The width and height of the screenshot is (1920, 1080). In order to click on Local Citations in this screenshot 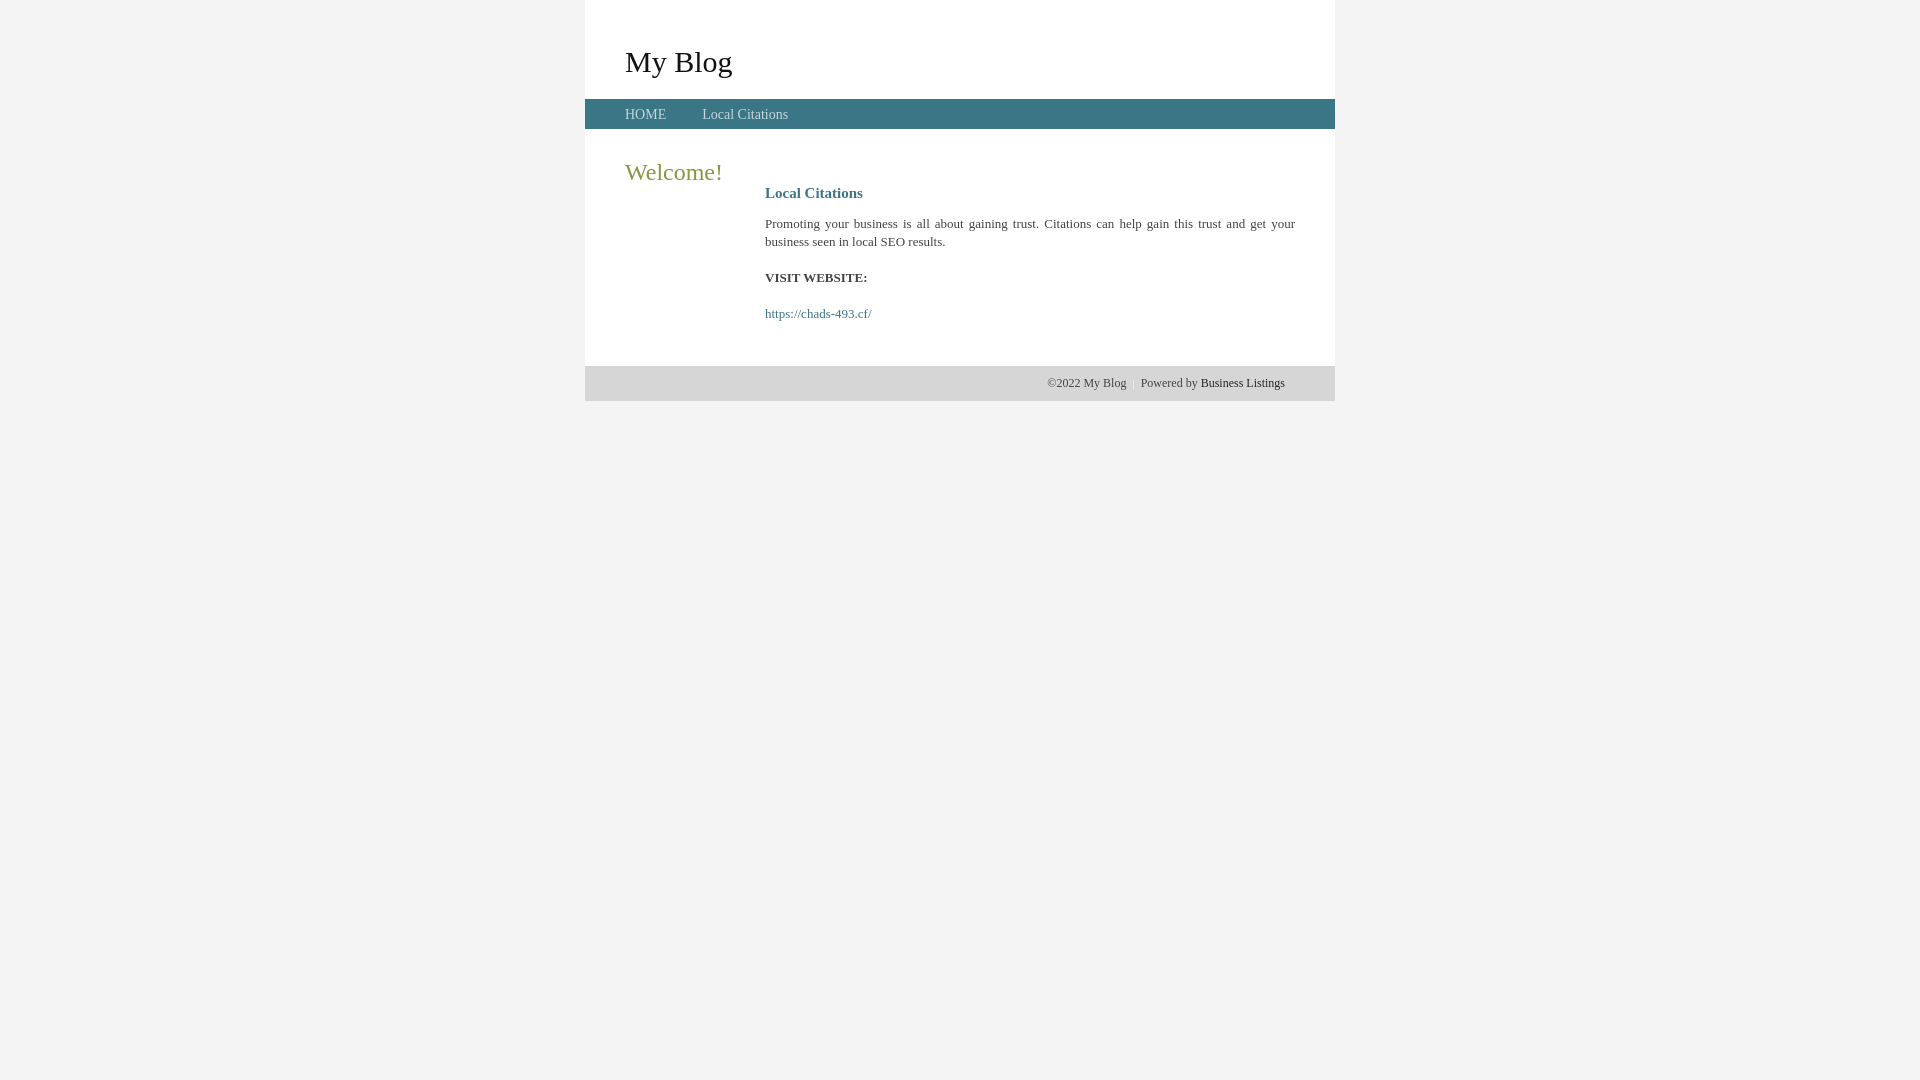, I will do `click(745, 114)`.